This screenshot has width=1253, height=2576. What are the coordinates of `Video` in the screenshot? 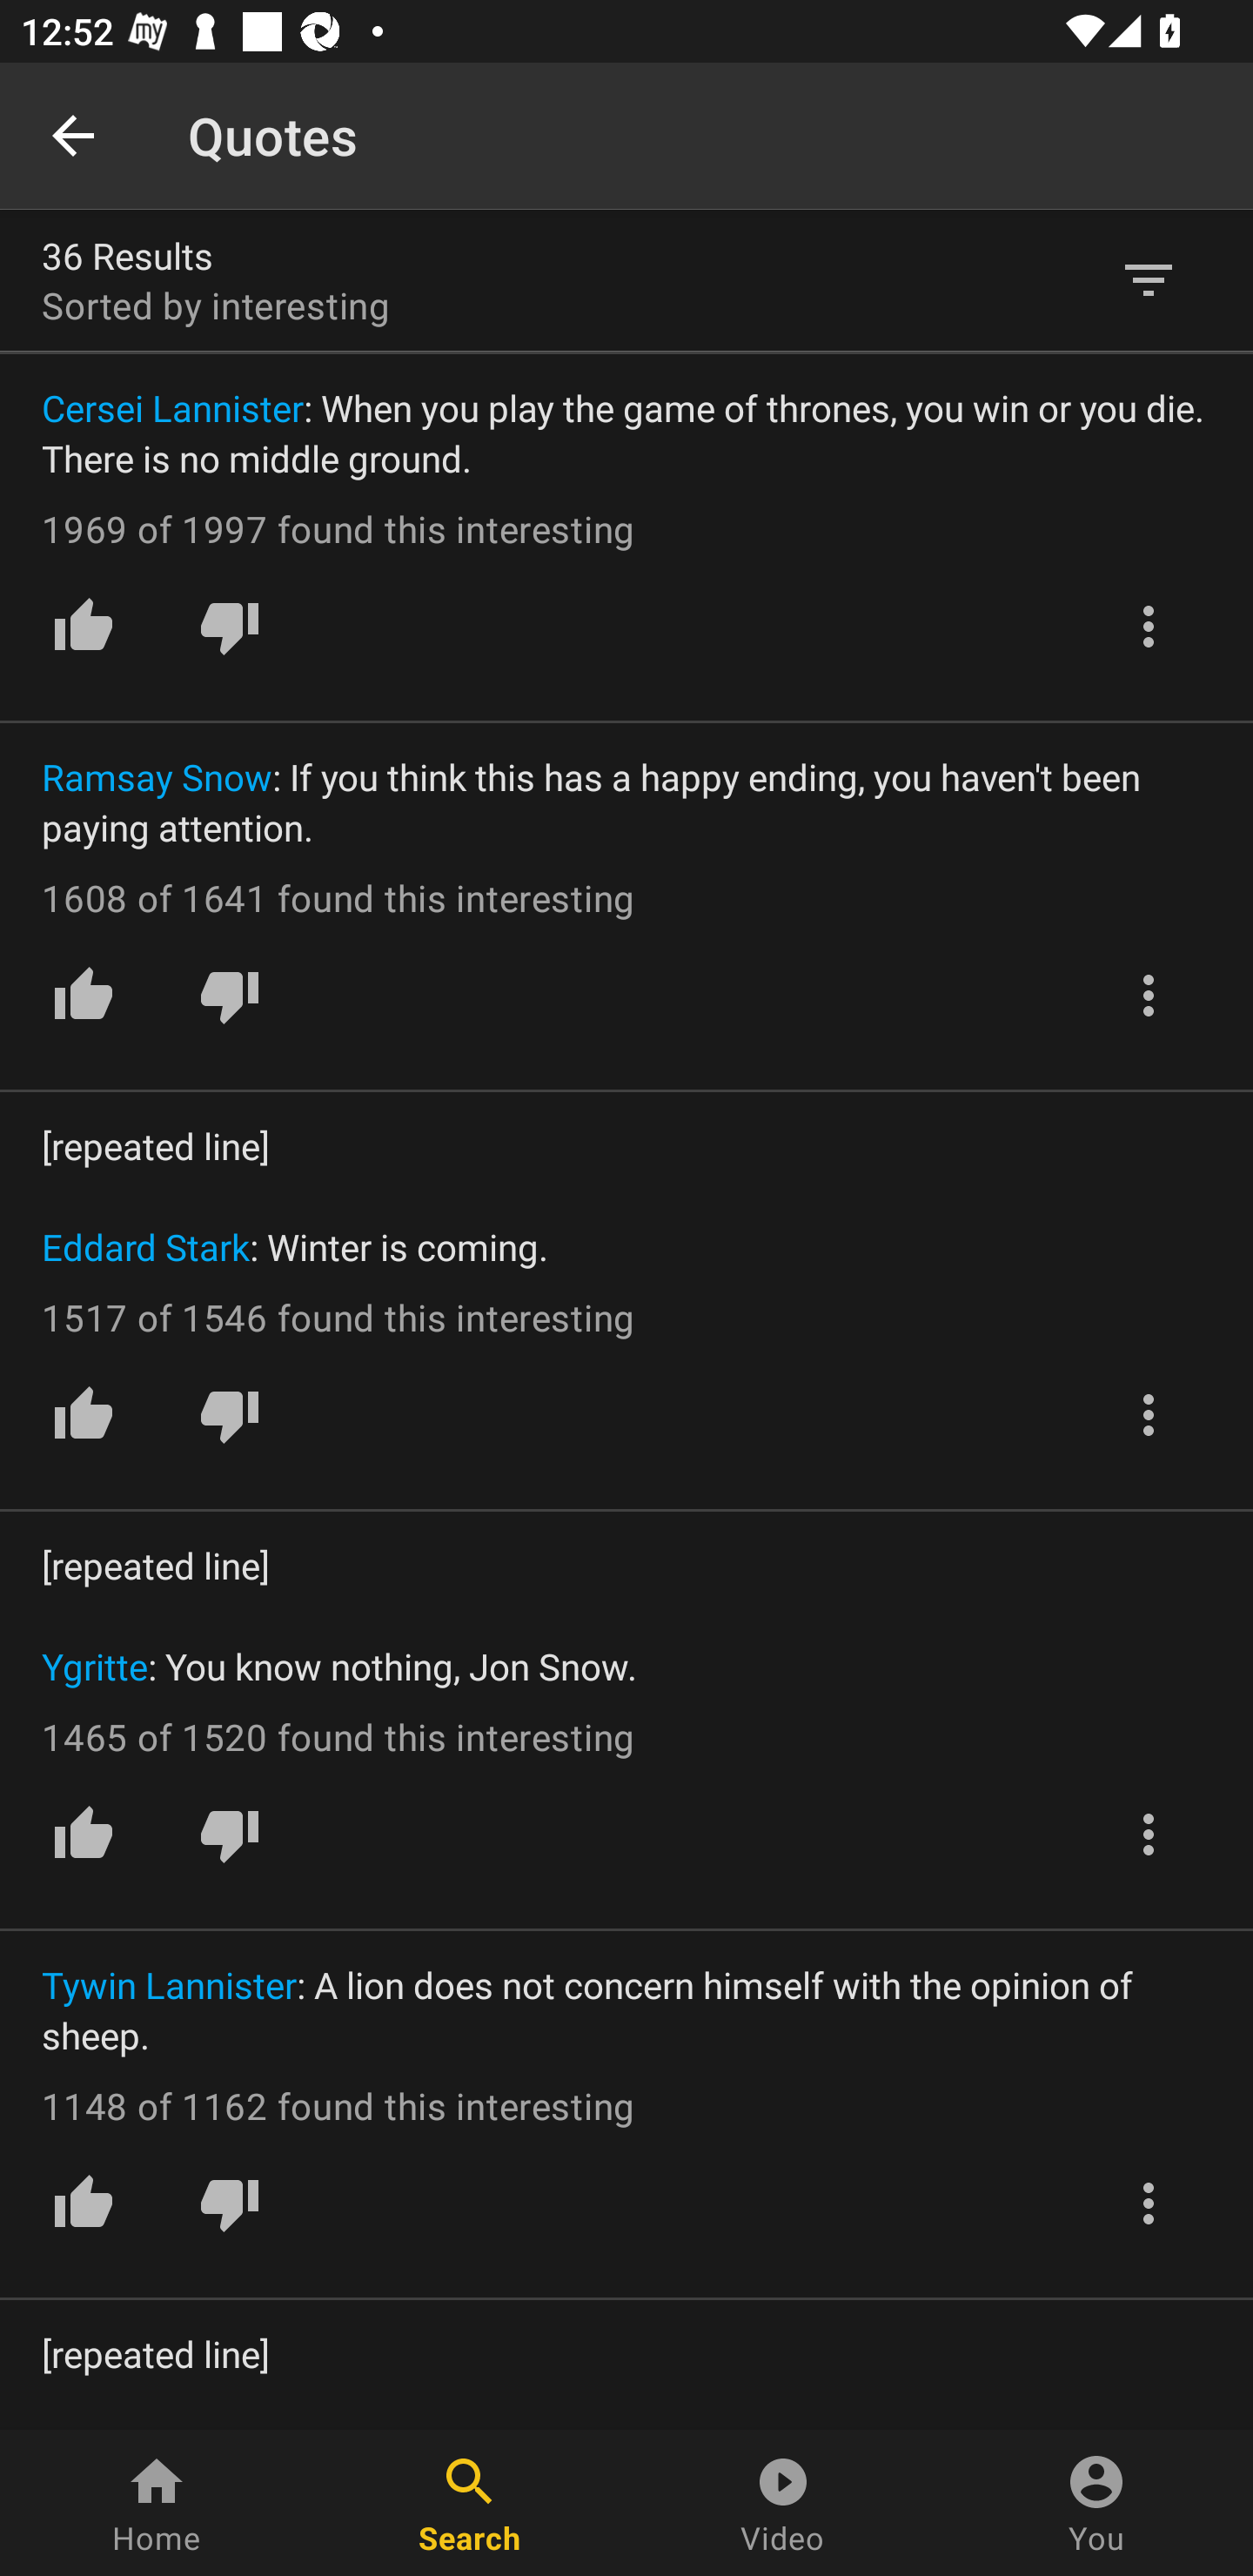 It's located at (783, 2503).